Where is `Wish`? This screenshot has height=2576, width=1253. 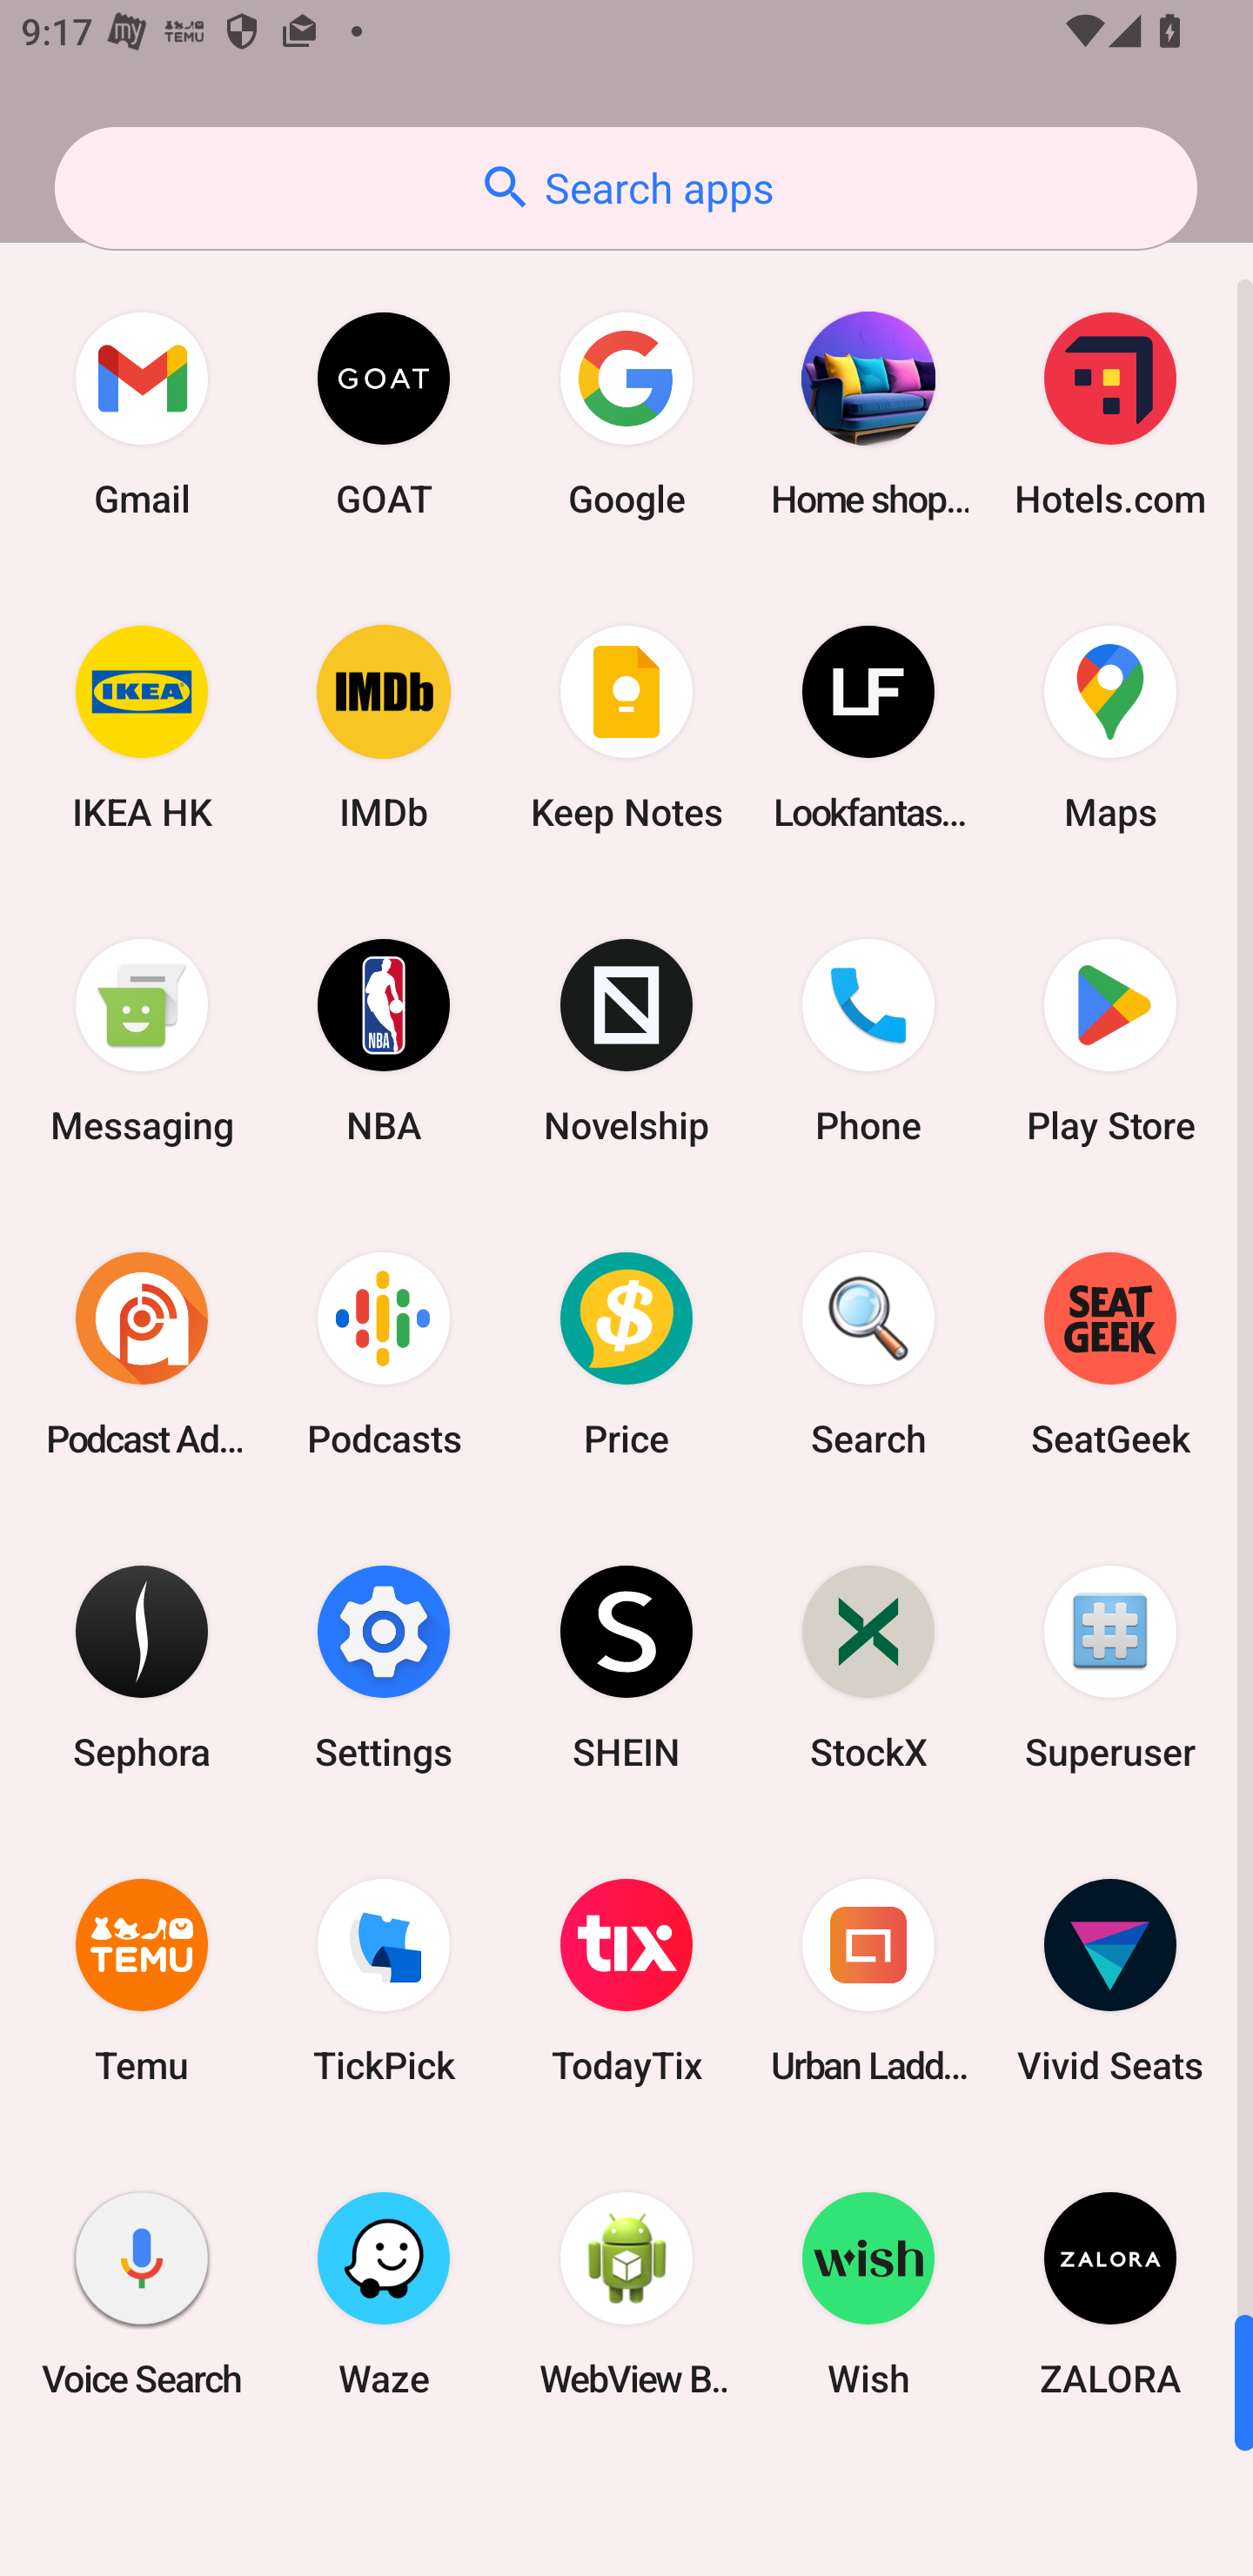 Wish is located at coordinates (868, 2293).